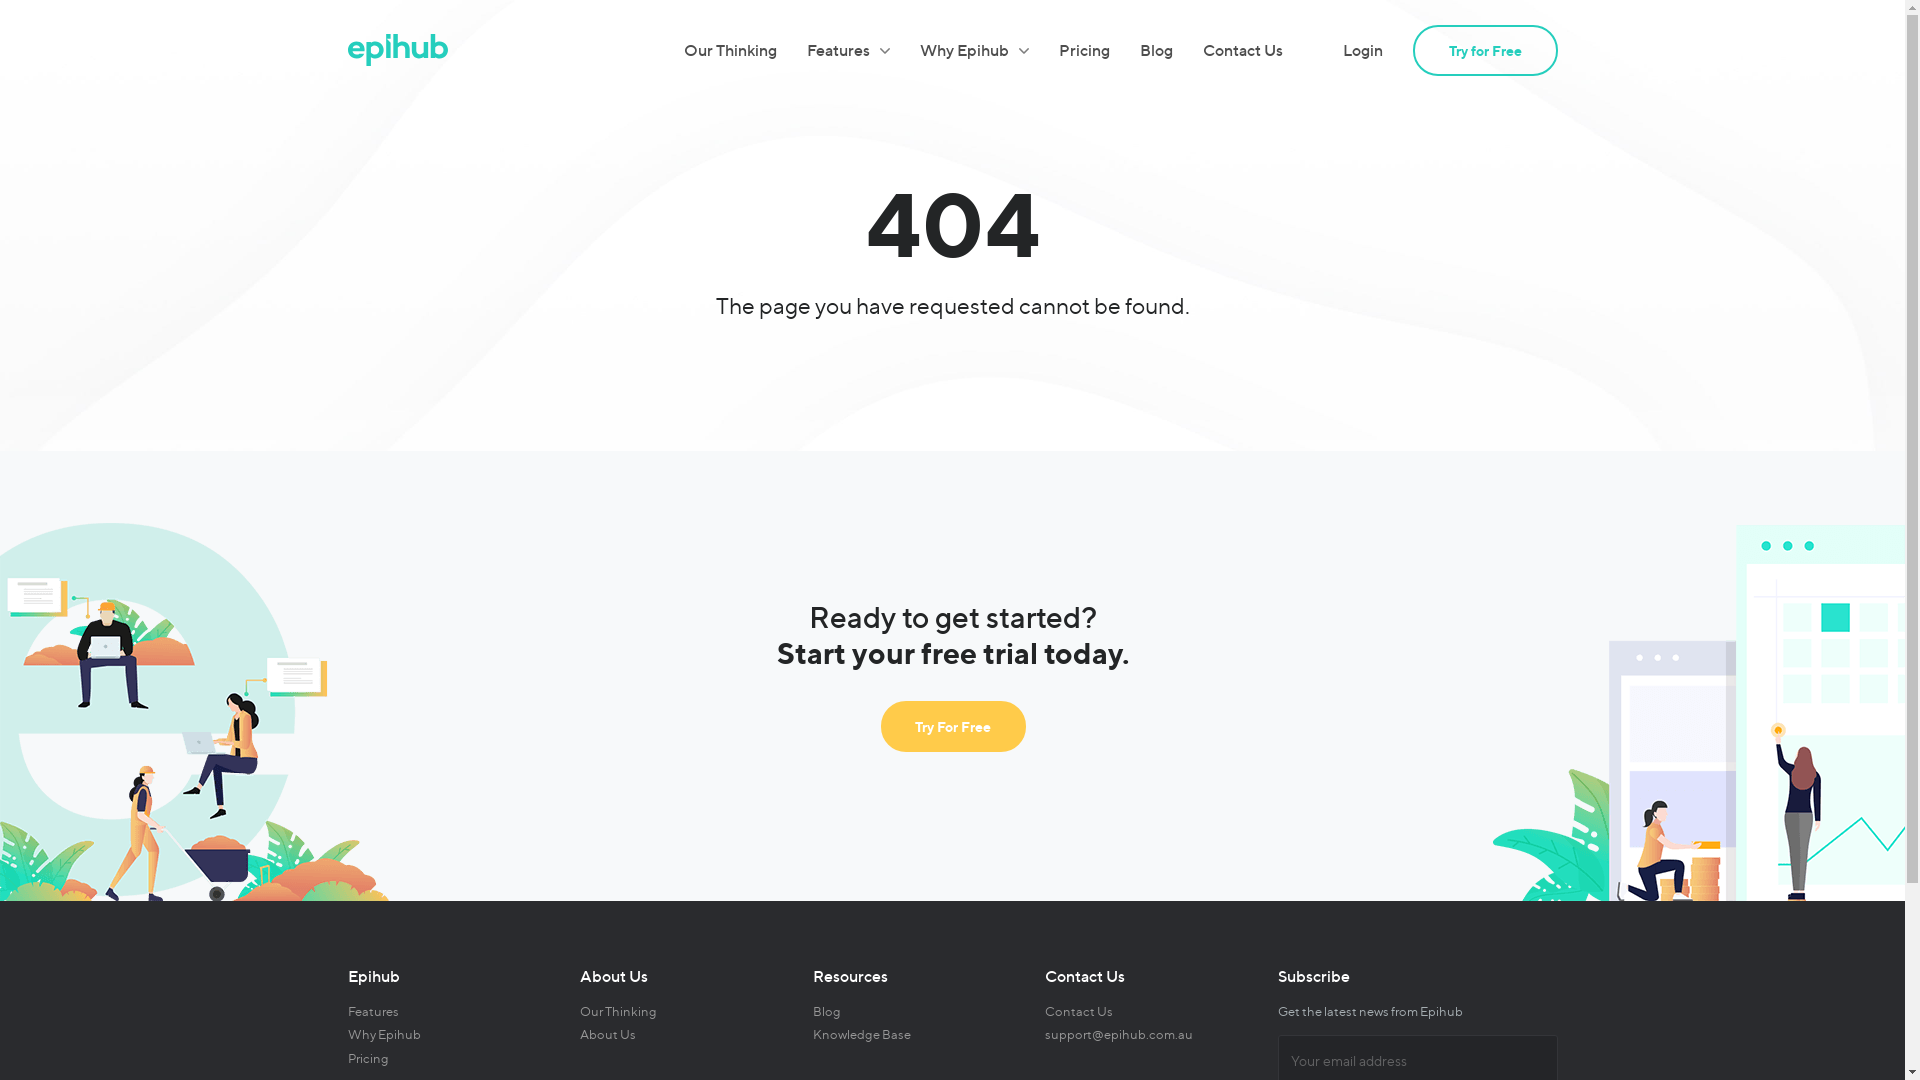 This screenshot has height=1080, width=1920. What do you see at coordinates (1242, 50) in the screenshot?
I see `Contact Us` at bounding box center [1242, 50].